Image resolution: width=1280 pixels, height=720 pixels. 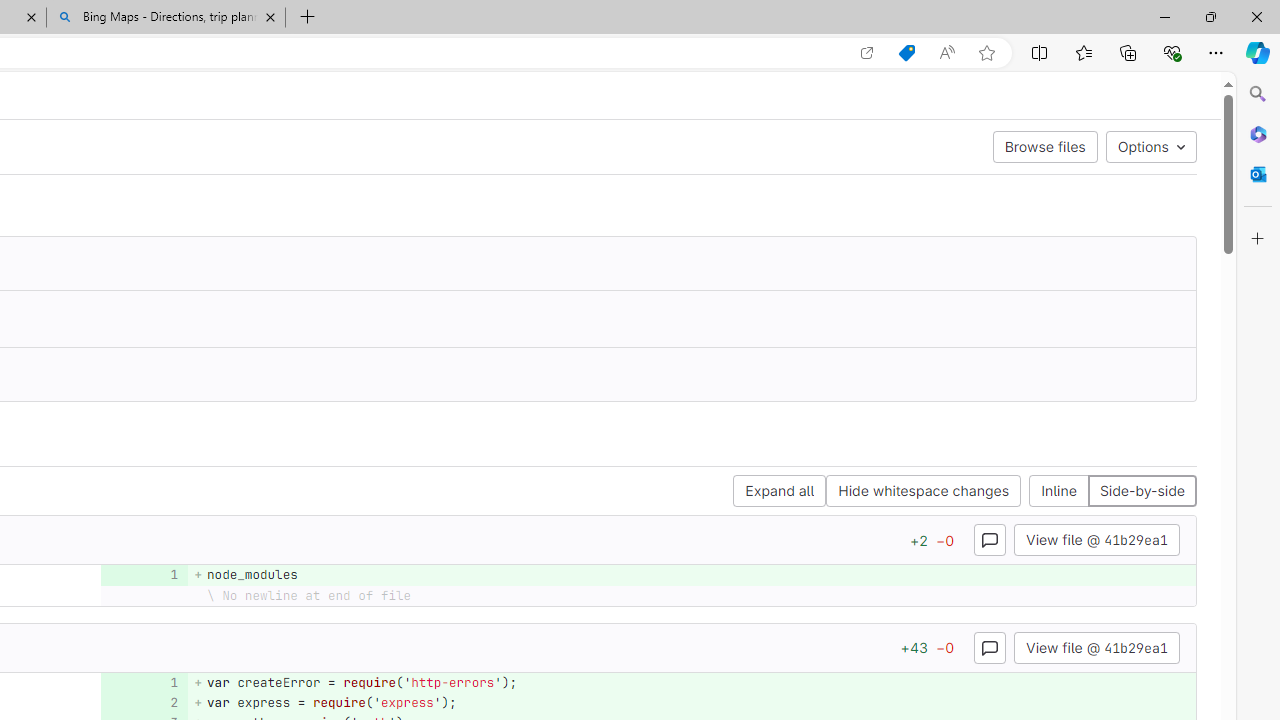 What do you see at coordinates (1096, 646) in the screenshot?
I see `View file @ 41b29ea1` at bounding box center [1096, 646].